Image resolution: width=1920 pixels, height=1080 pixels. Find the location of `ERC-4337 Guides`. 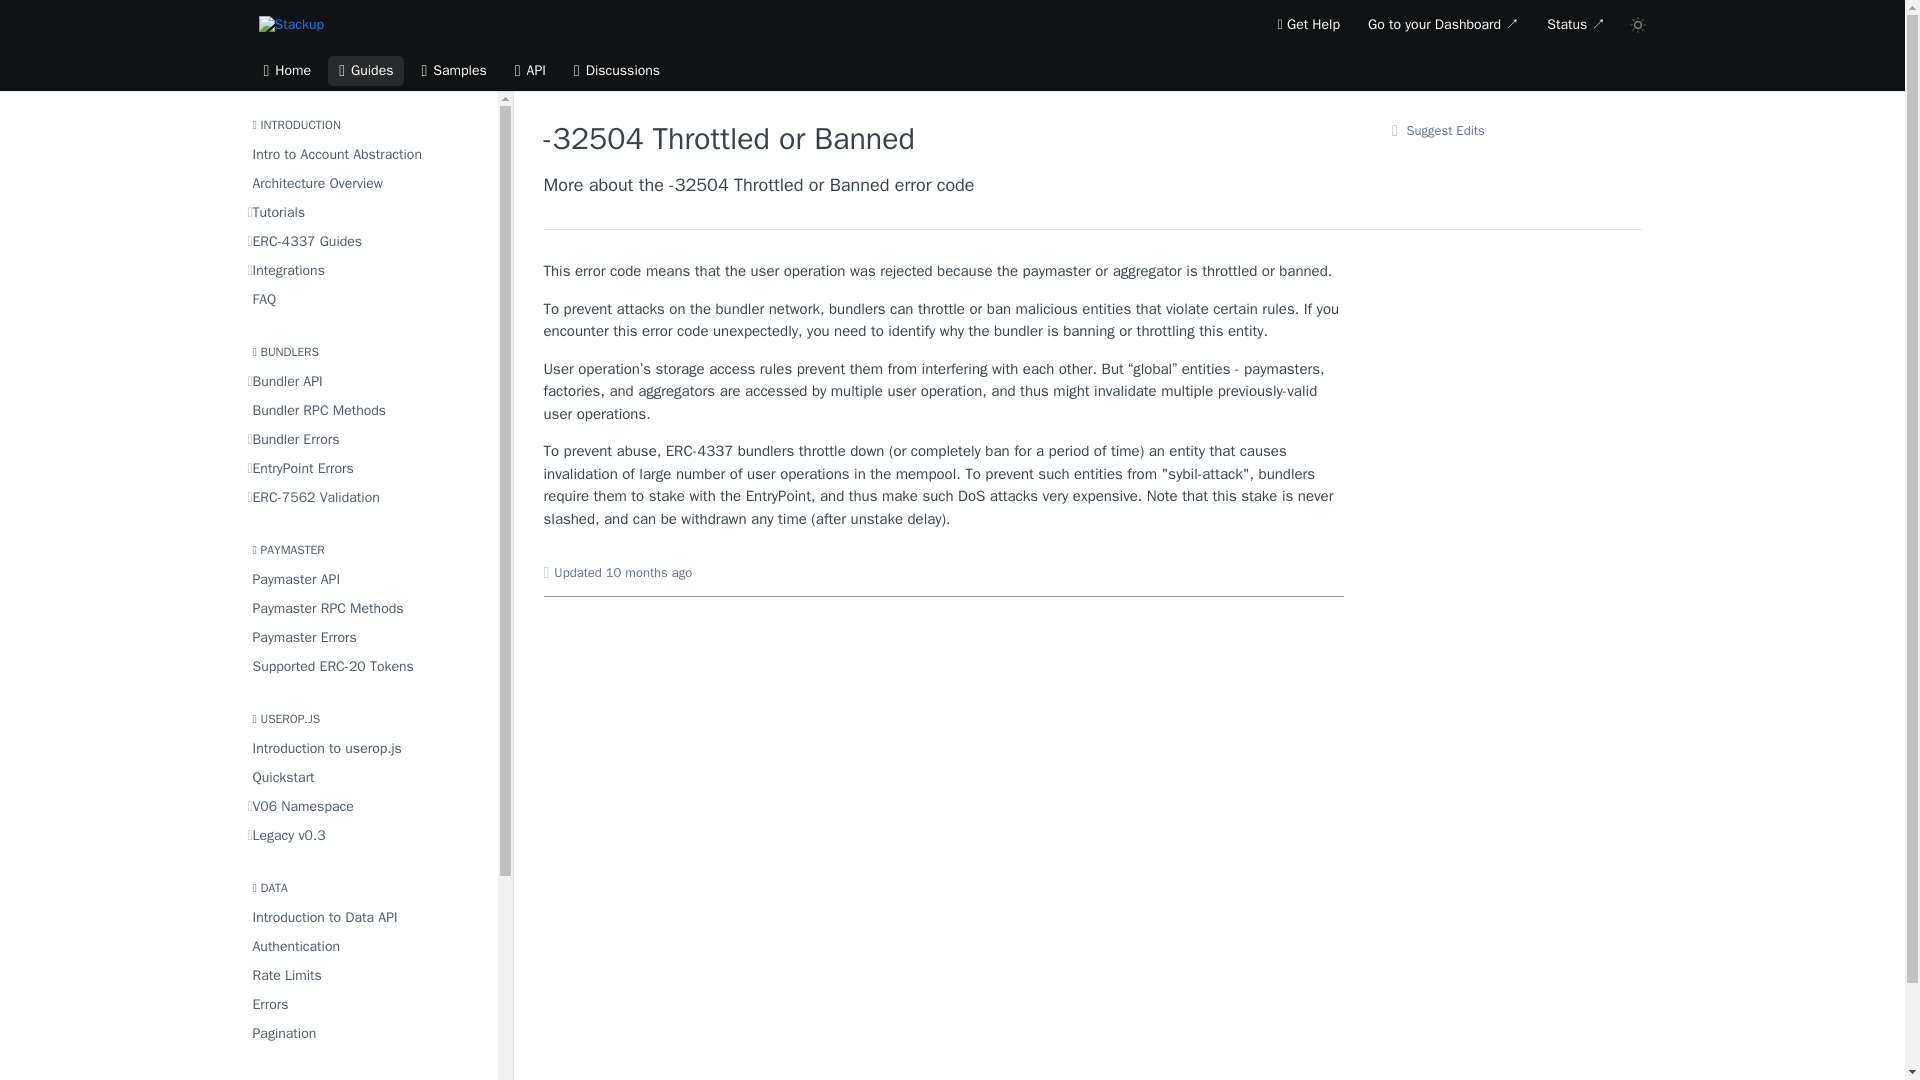

ERC-4337 Guides is located at coordinates (366, 240).